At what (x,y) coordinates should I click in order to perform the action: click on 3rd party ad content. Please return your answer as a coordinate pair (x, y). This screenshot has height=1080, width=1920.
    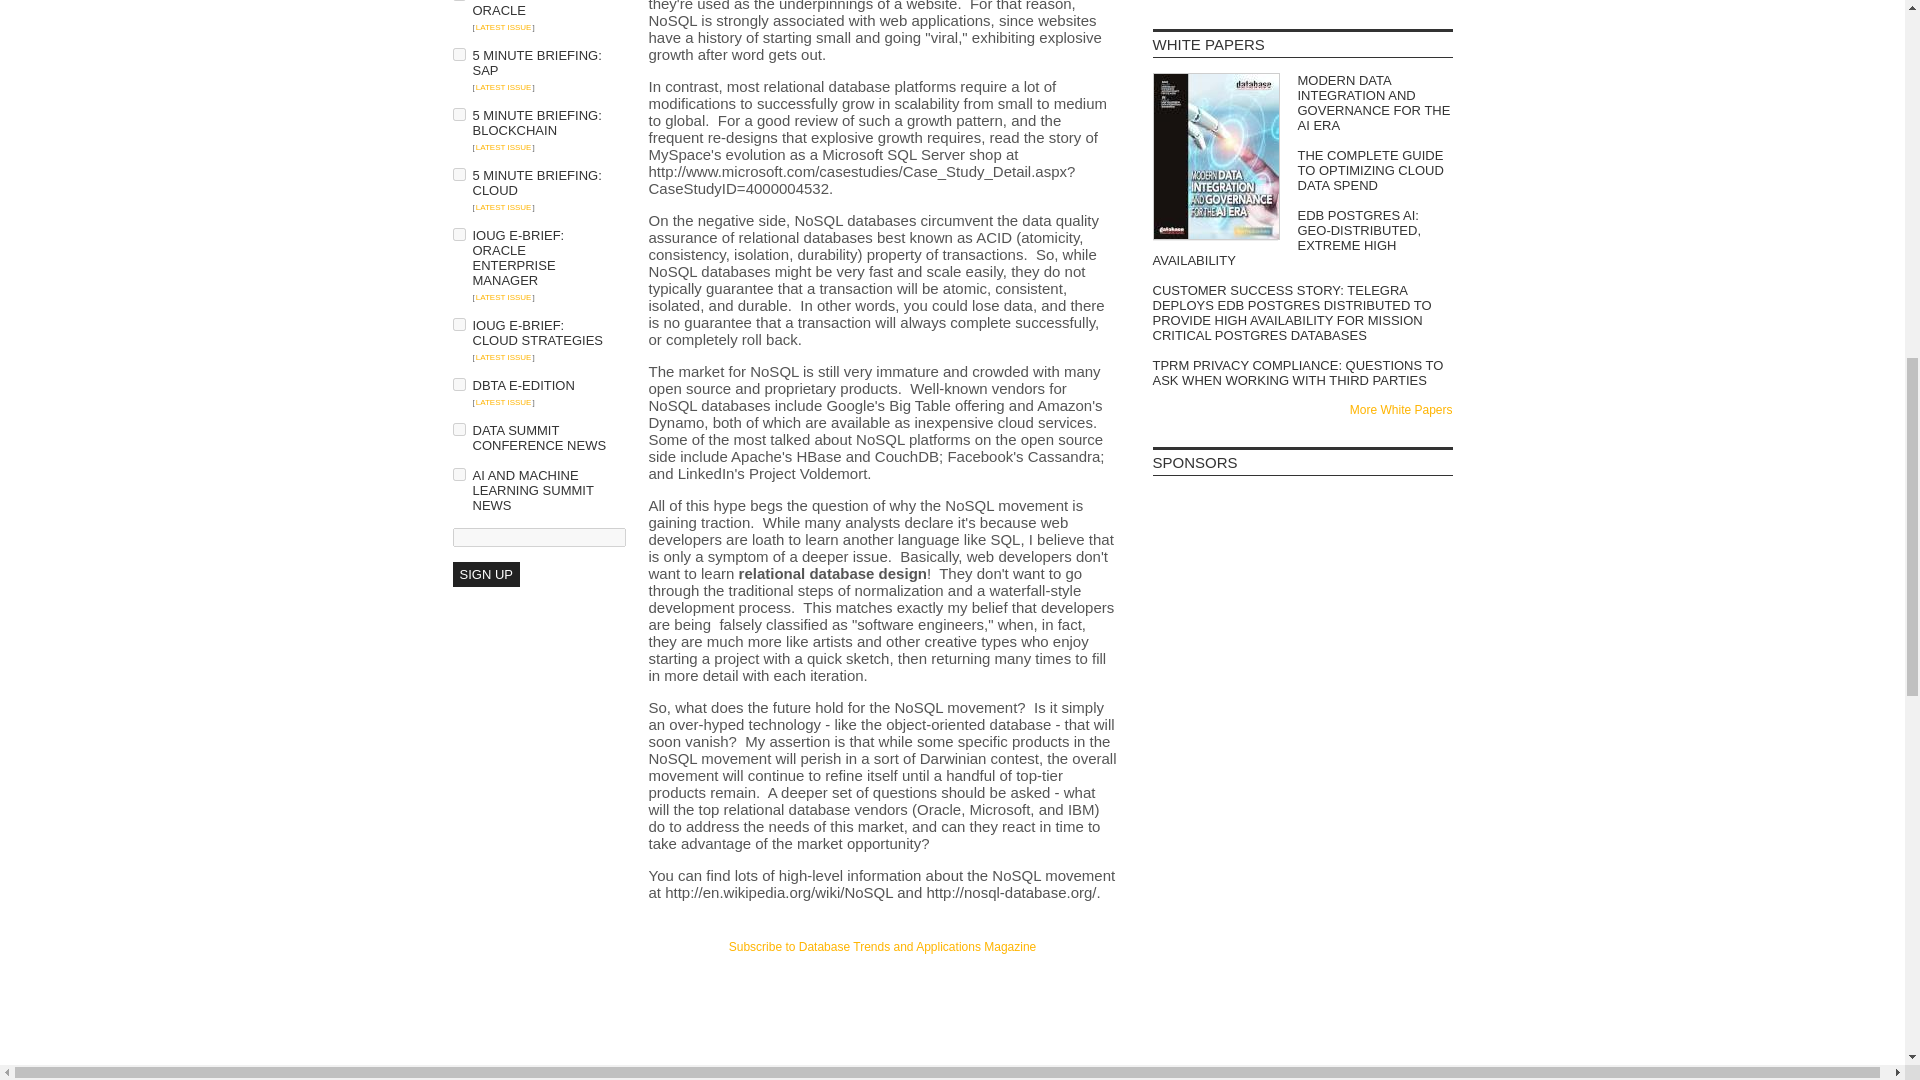
    Looking at the image, I should click on (1302, 660).